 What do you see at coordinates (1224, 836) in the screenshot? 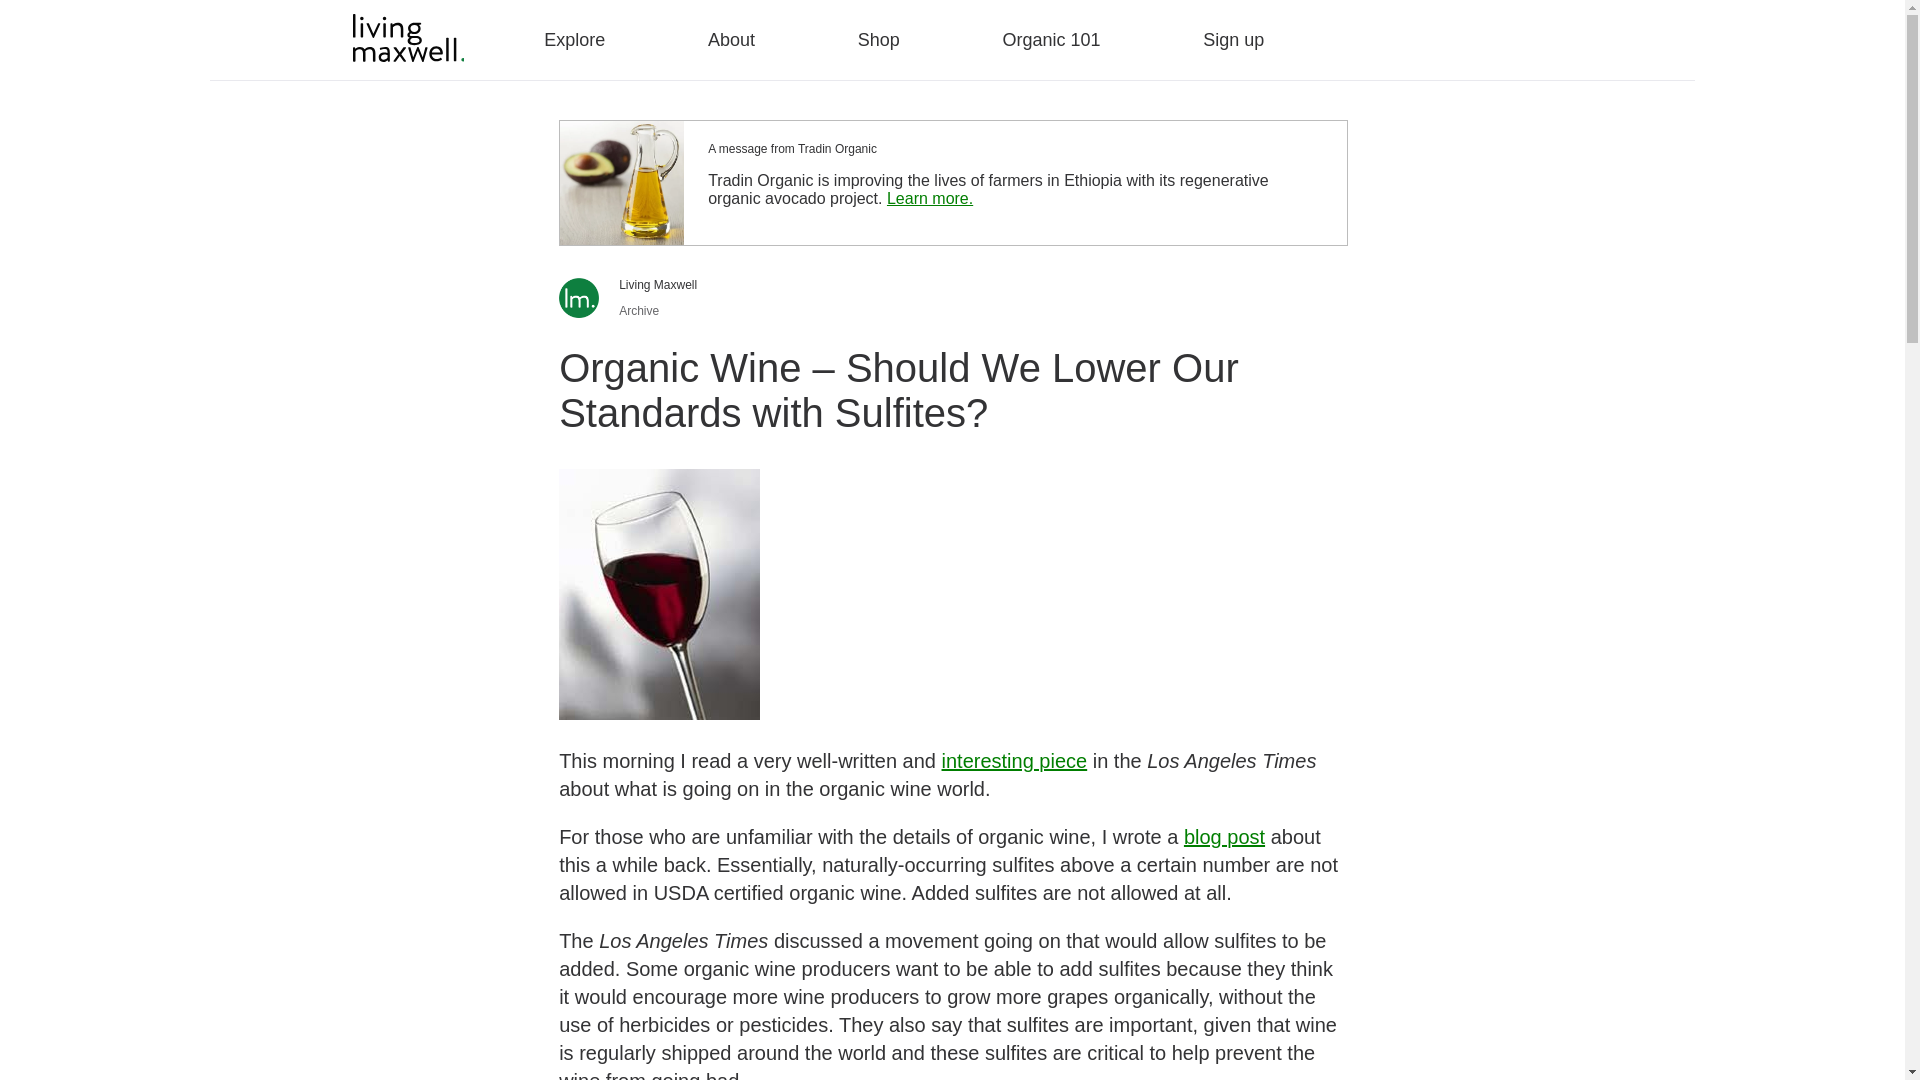
I see `blog post` at bounding box center [1224, 836].